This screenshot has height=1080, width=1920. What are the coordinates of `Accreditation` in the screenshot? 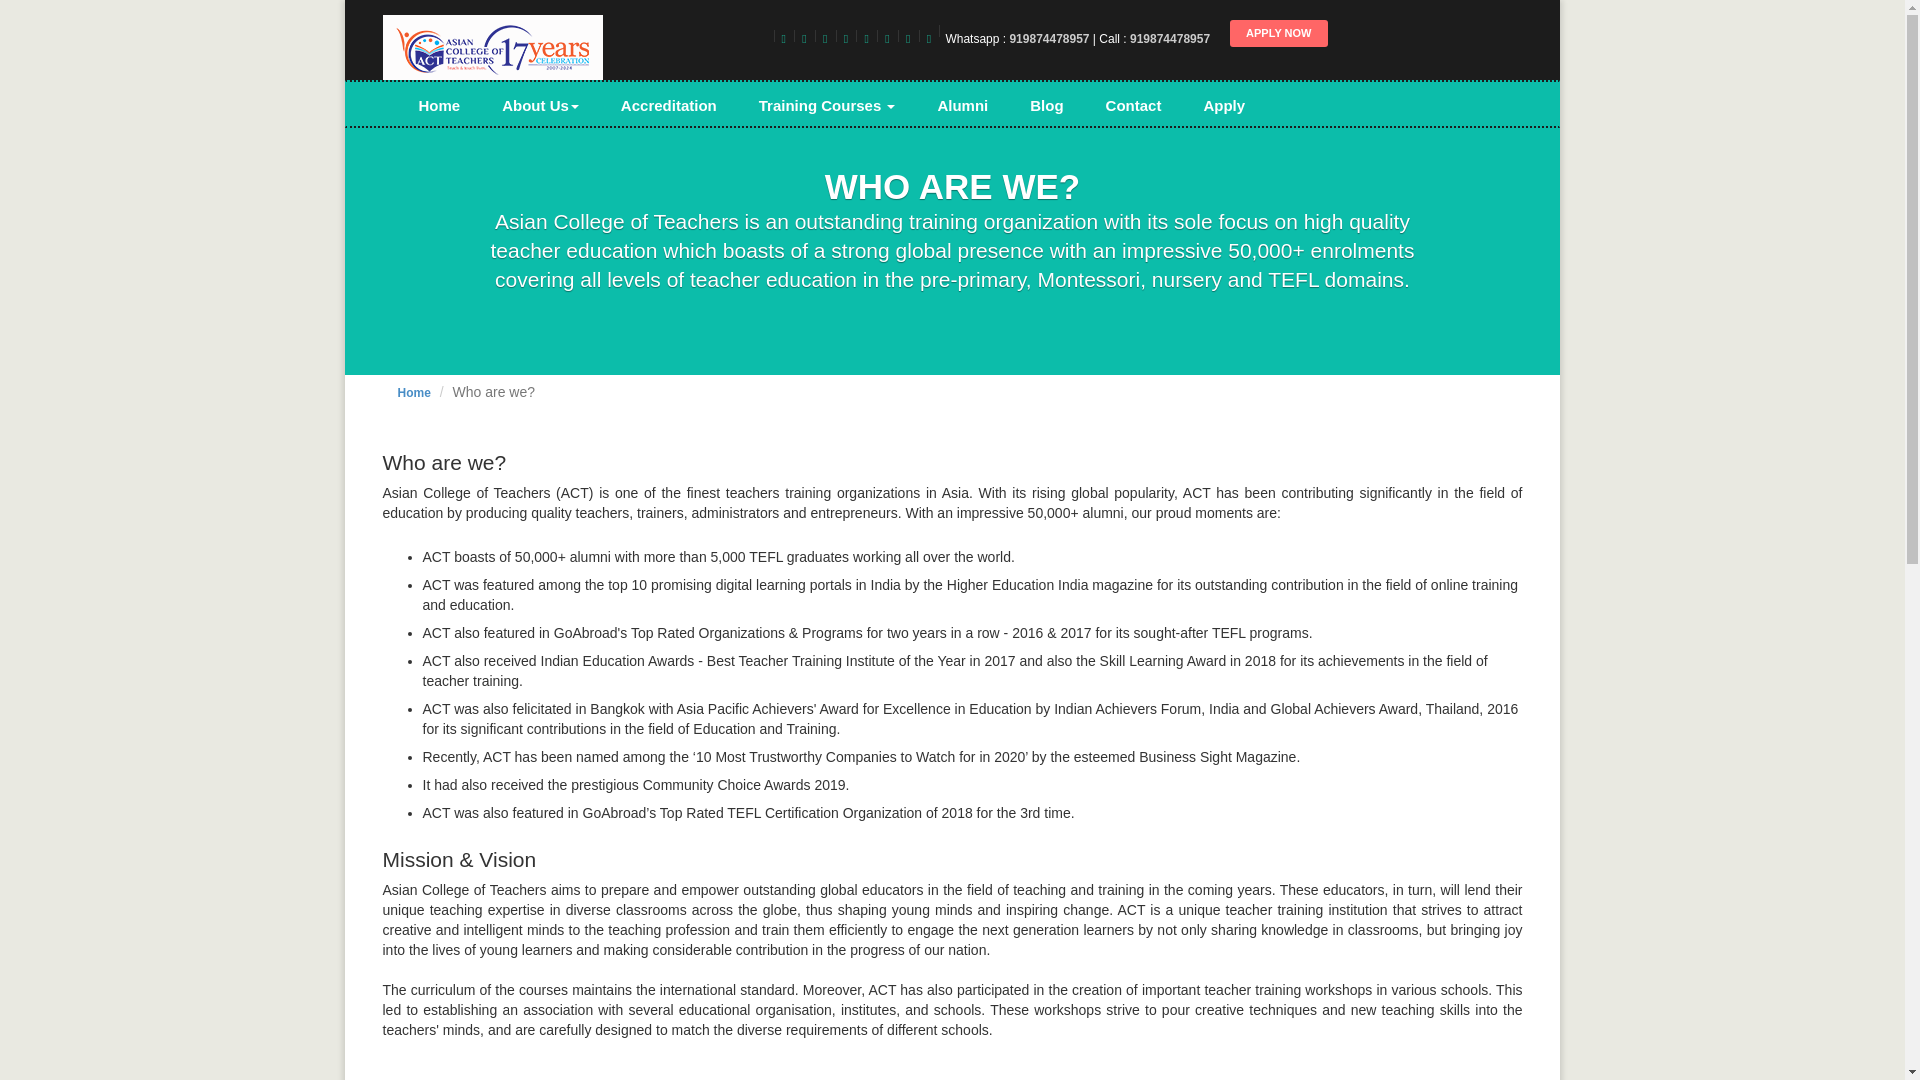 It's located at (668, 106).